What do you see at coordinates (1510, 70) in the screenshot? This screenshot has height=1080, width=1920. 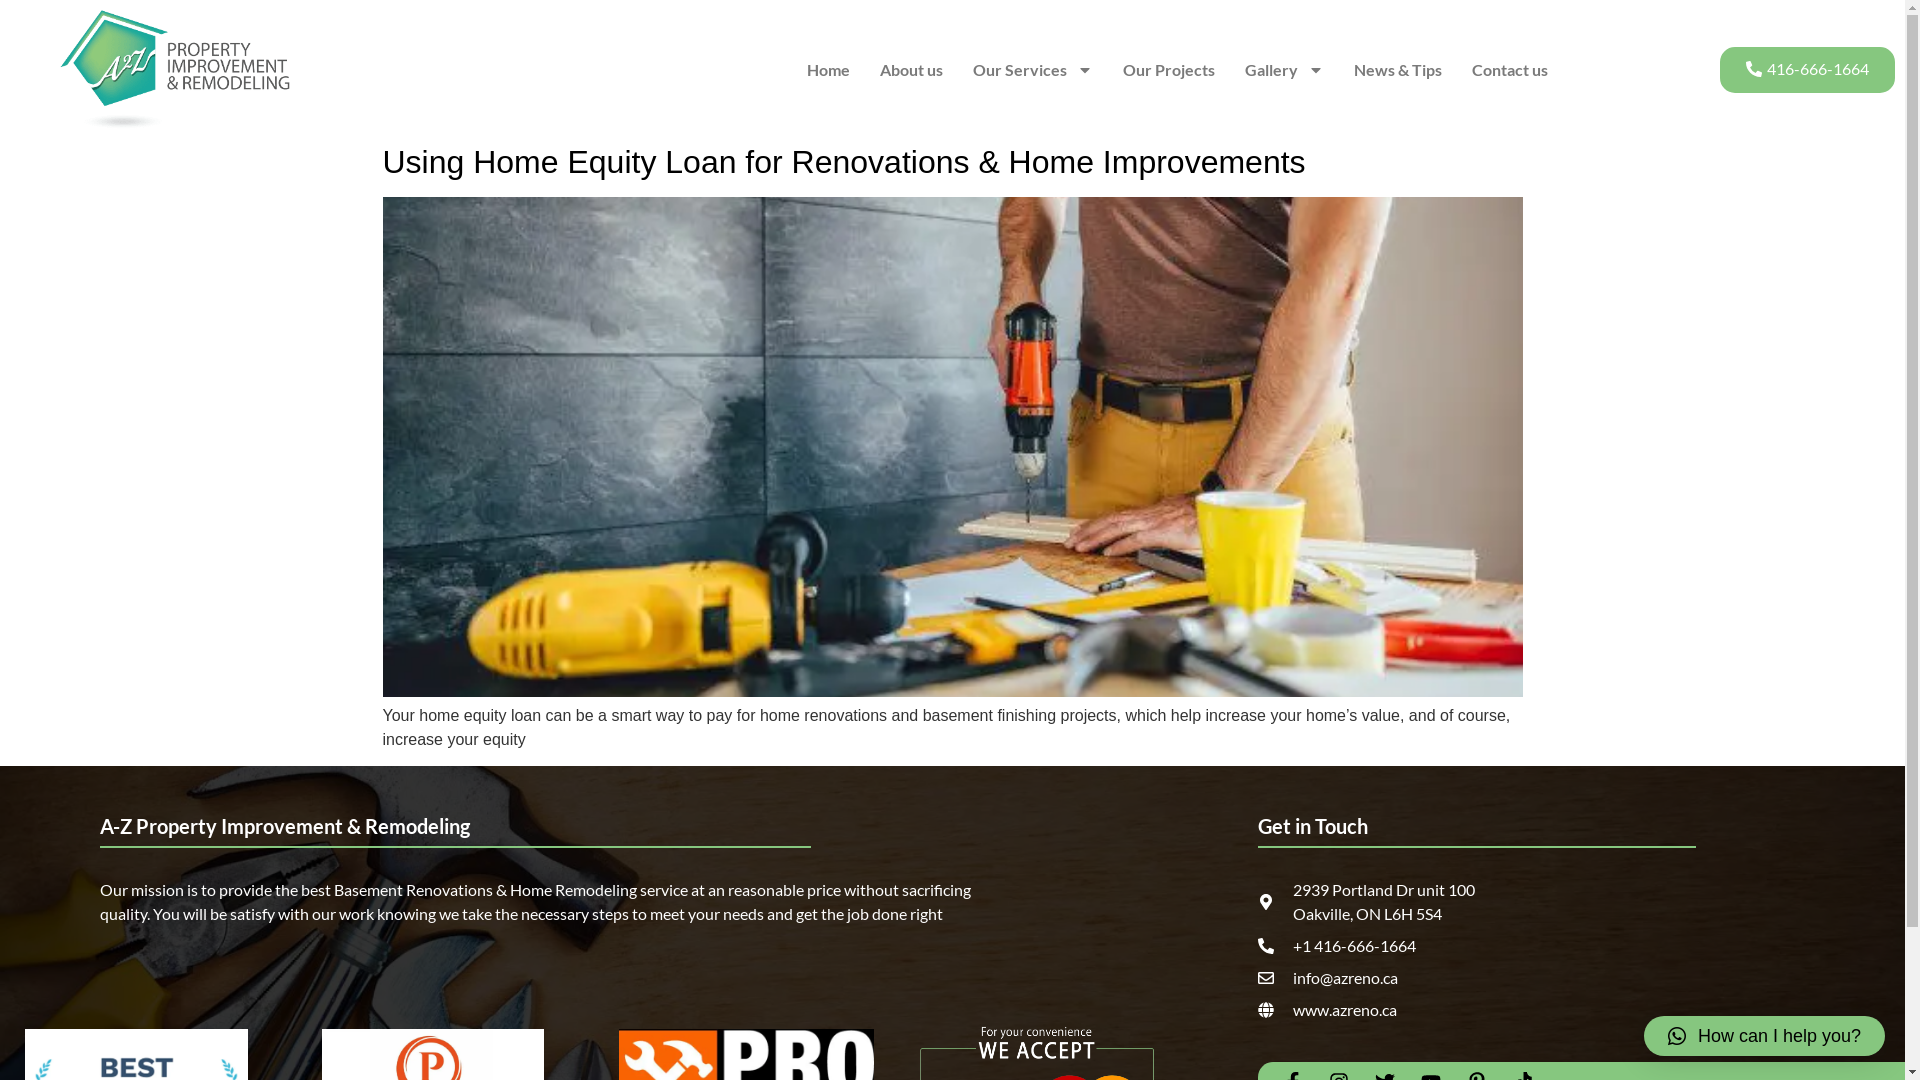 I see `Contact us` at bounding box center [1510, 70].